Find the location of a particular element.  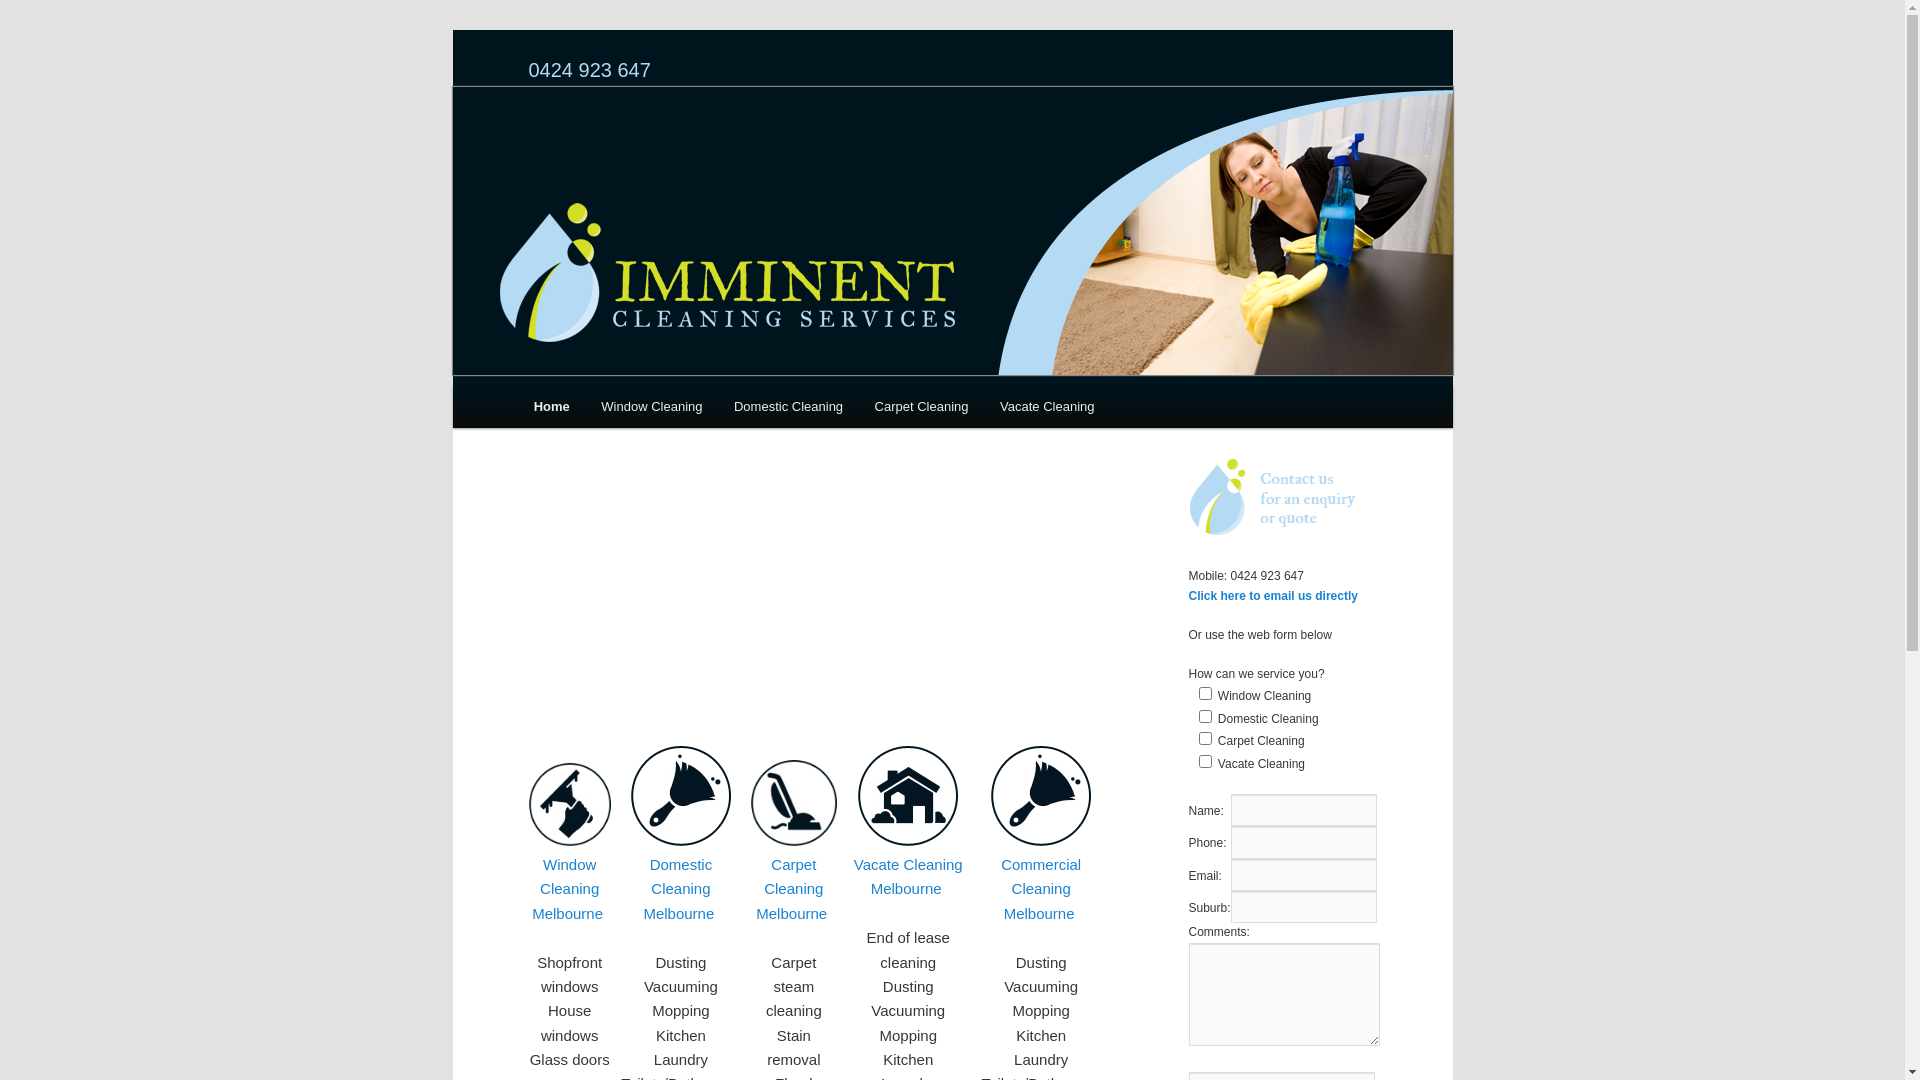

Melbourne is located at coordinates (906, 888).